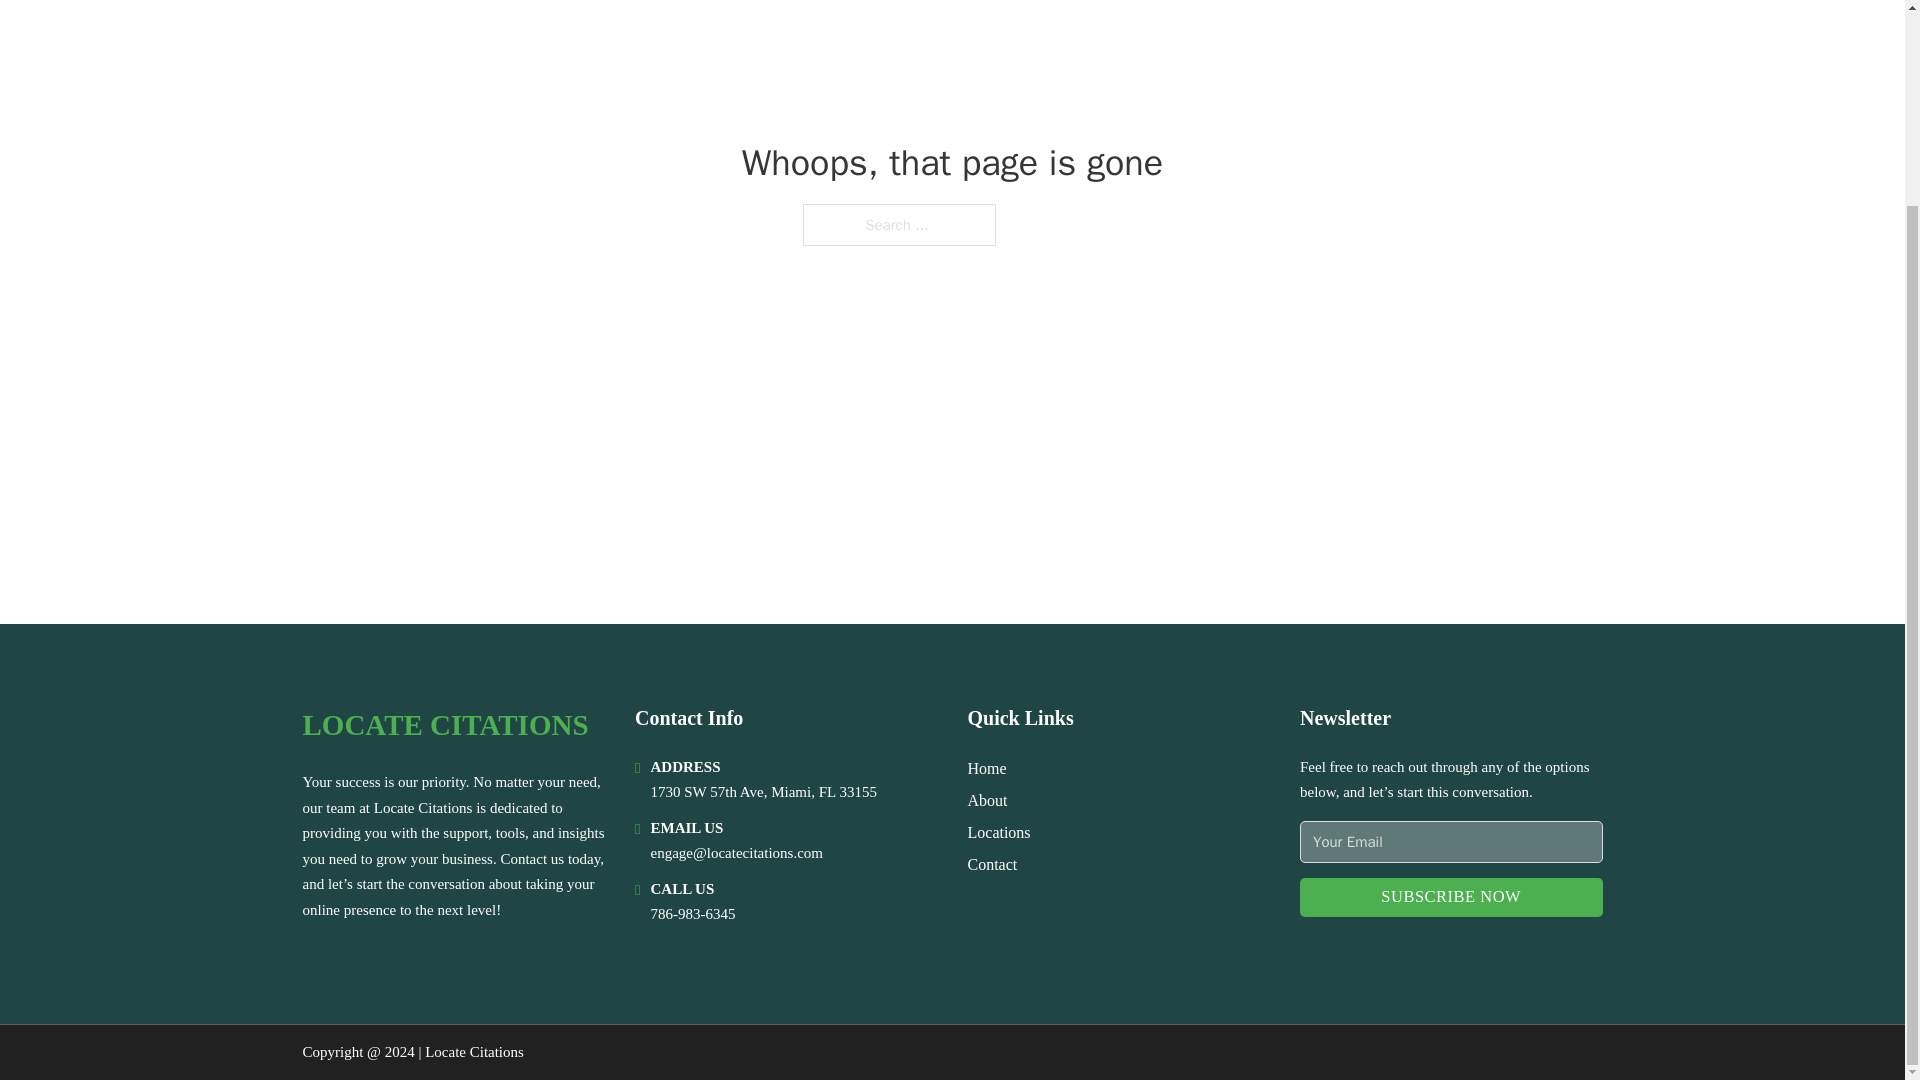 The height and width of the screenshot is (1080, 1920). What do you see at coordinates (988, 800) in the screenshot?
I see `About` at bounding box center [988, 800].